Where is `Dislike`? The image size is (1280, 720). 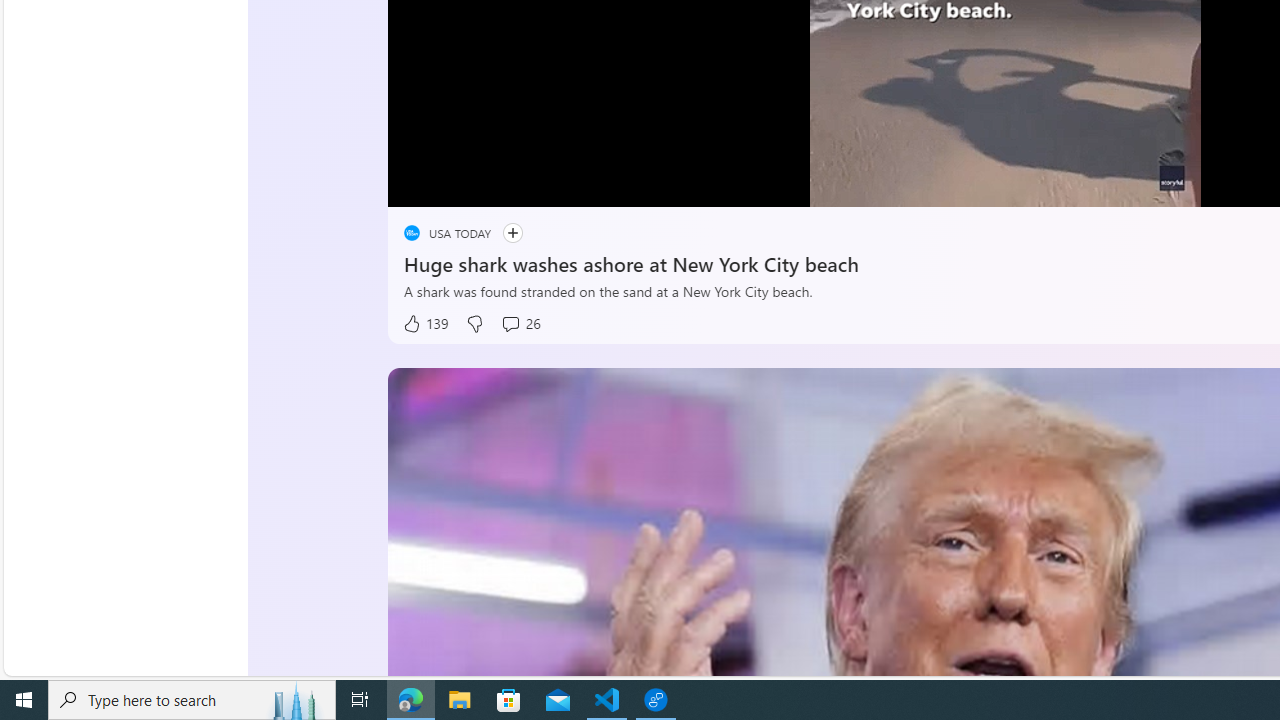
Dislike is located at coordinates (474, 324).